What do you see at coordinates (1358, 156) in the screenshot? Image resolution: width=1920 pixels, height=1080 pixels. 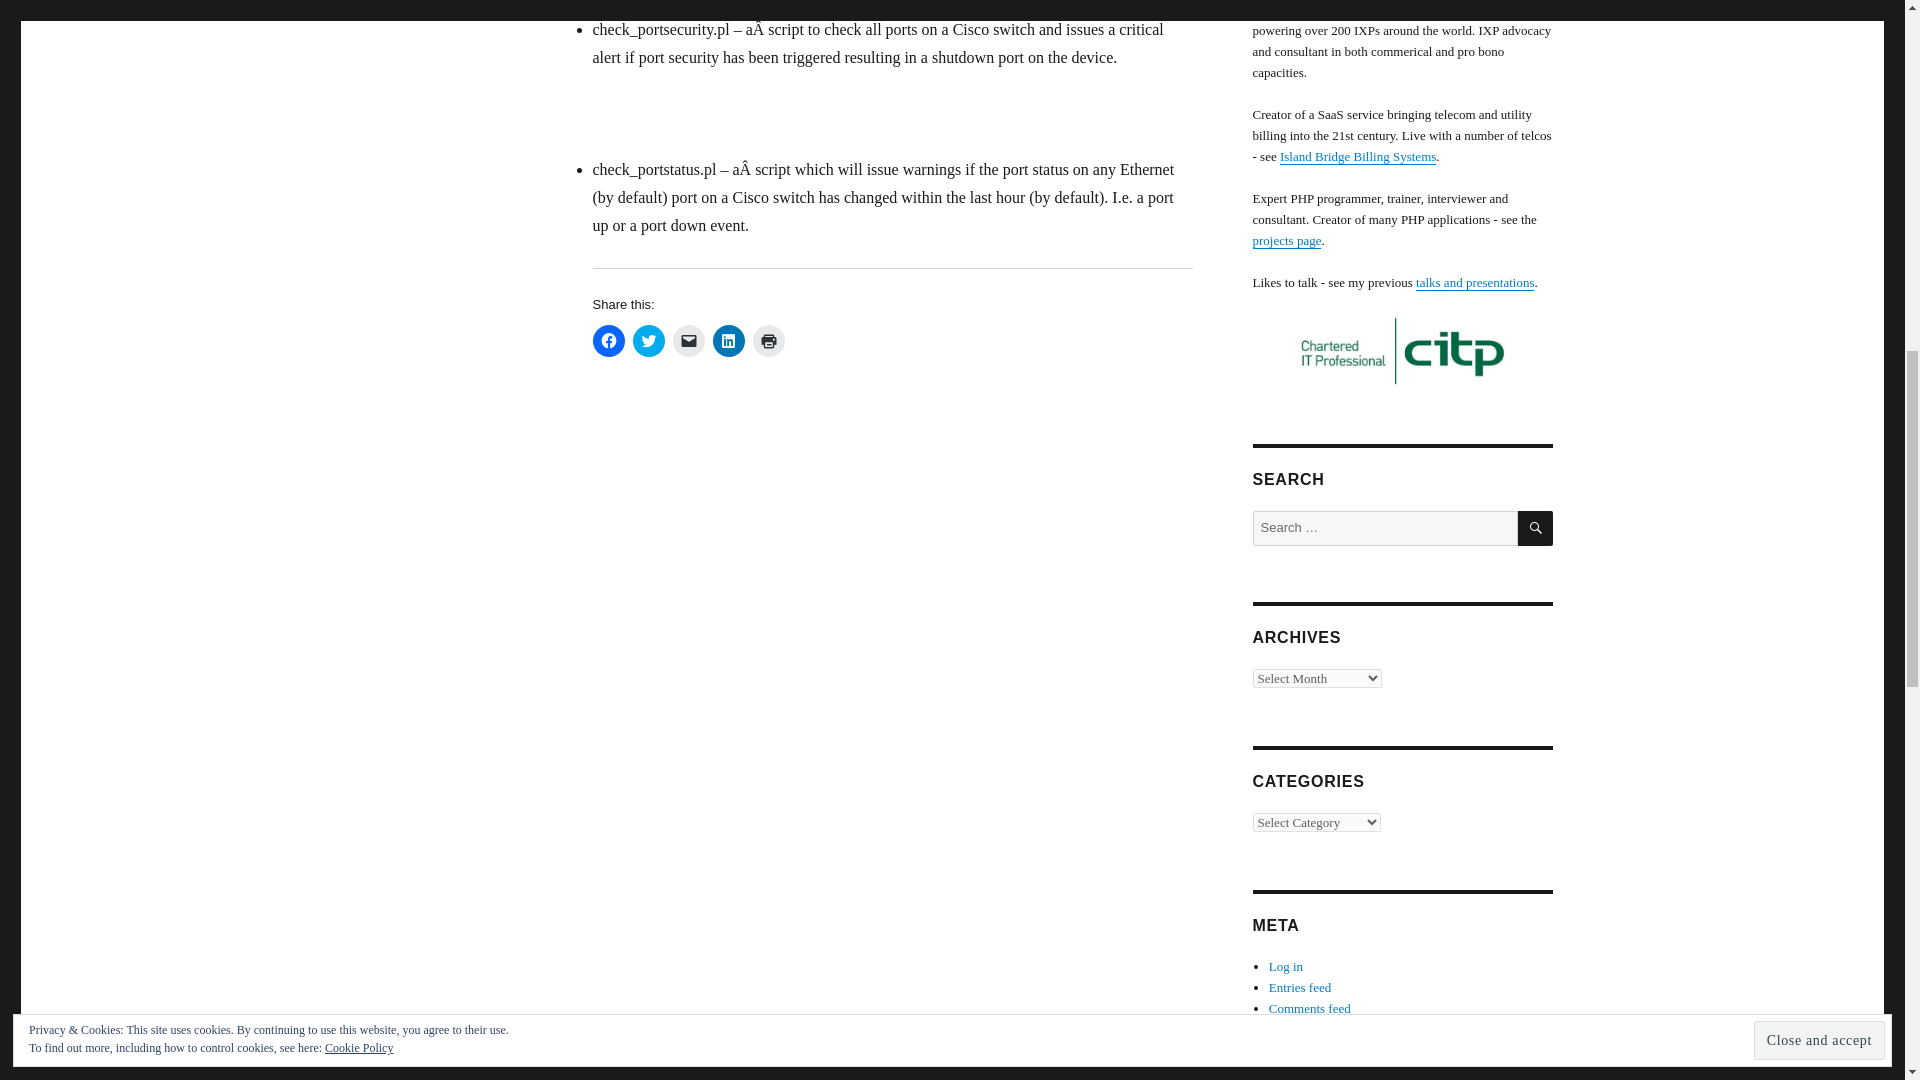 I see `Island Bridge Billing Systems` at bounding box center [1358, 156].